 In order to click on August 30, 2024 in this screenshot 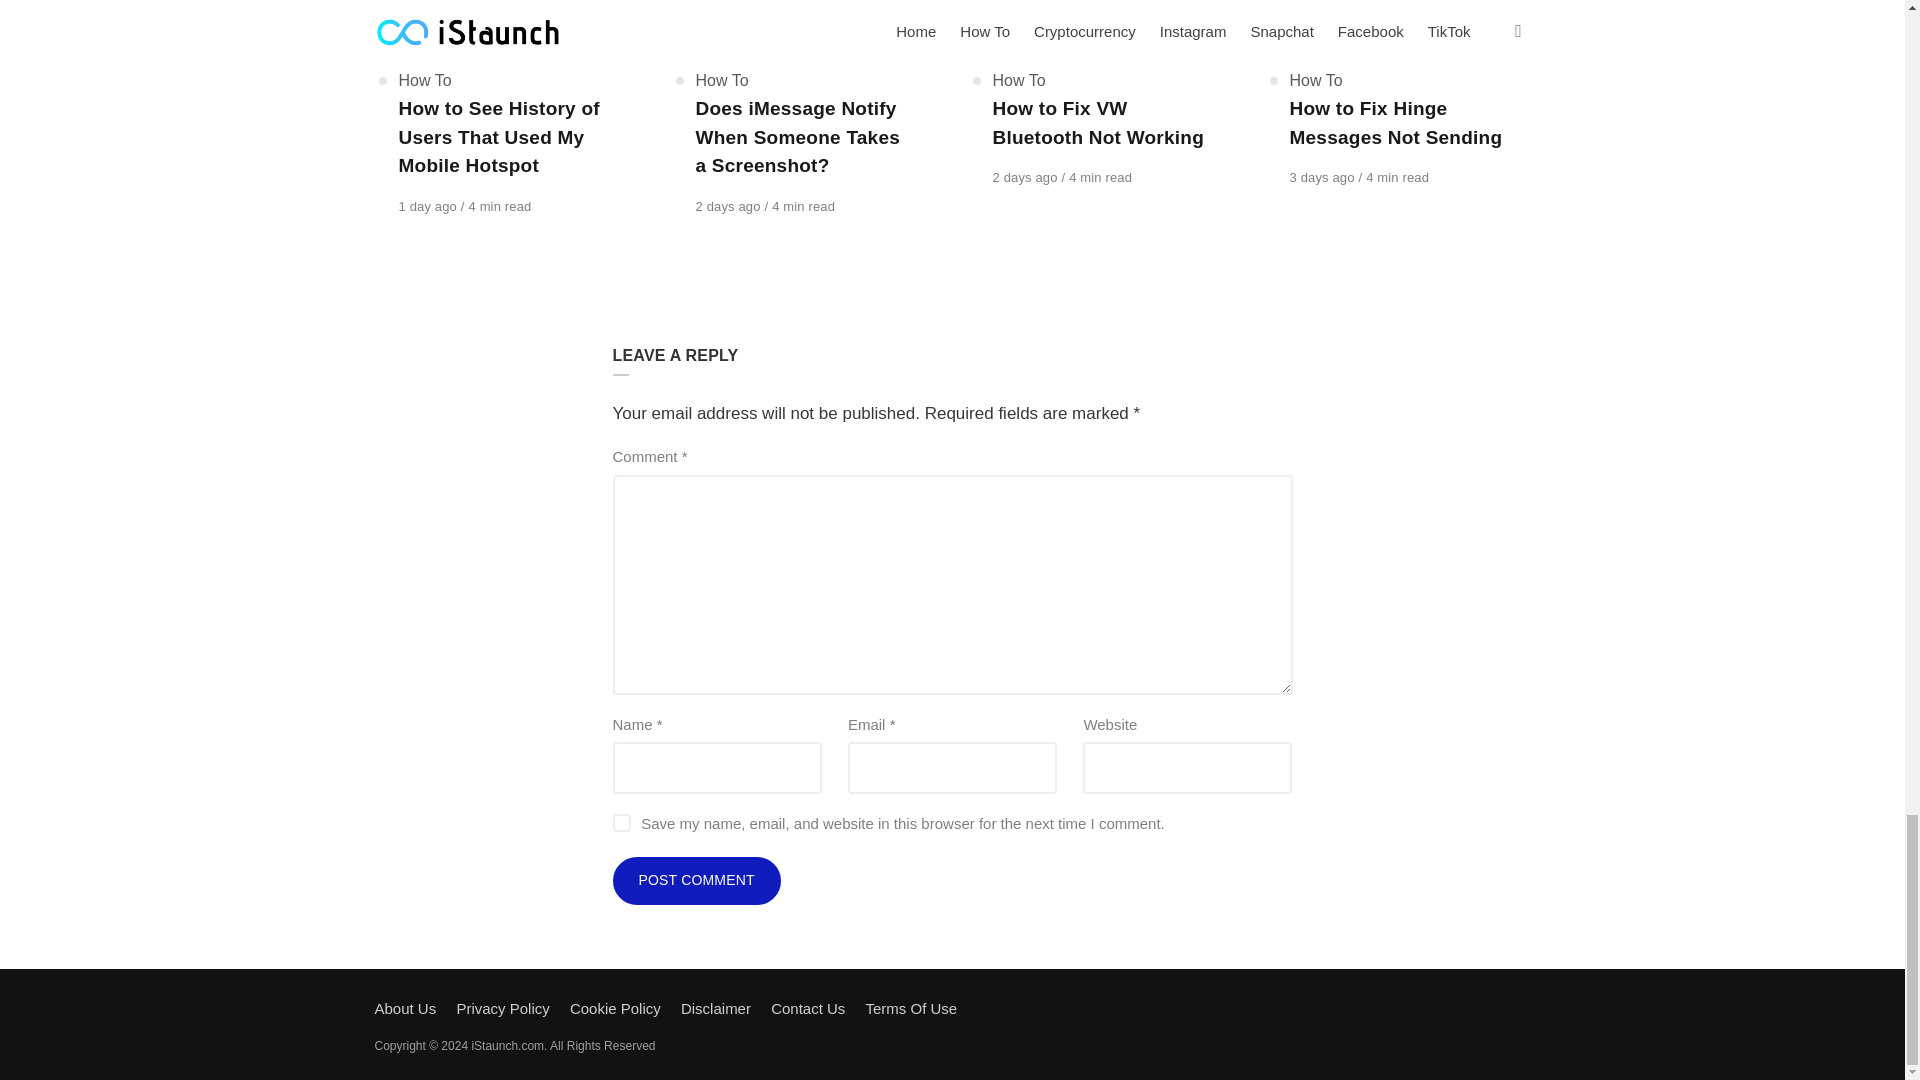, I will do `click(428, 206)`.